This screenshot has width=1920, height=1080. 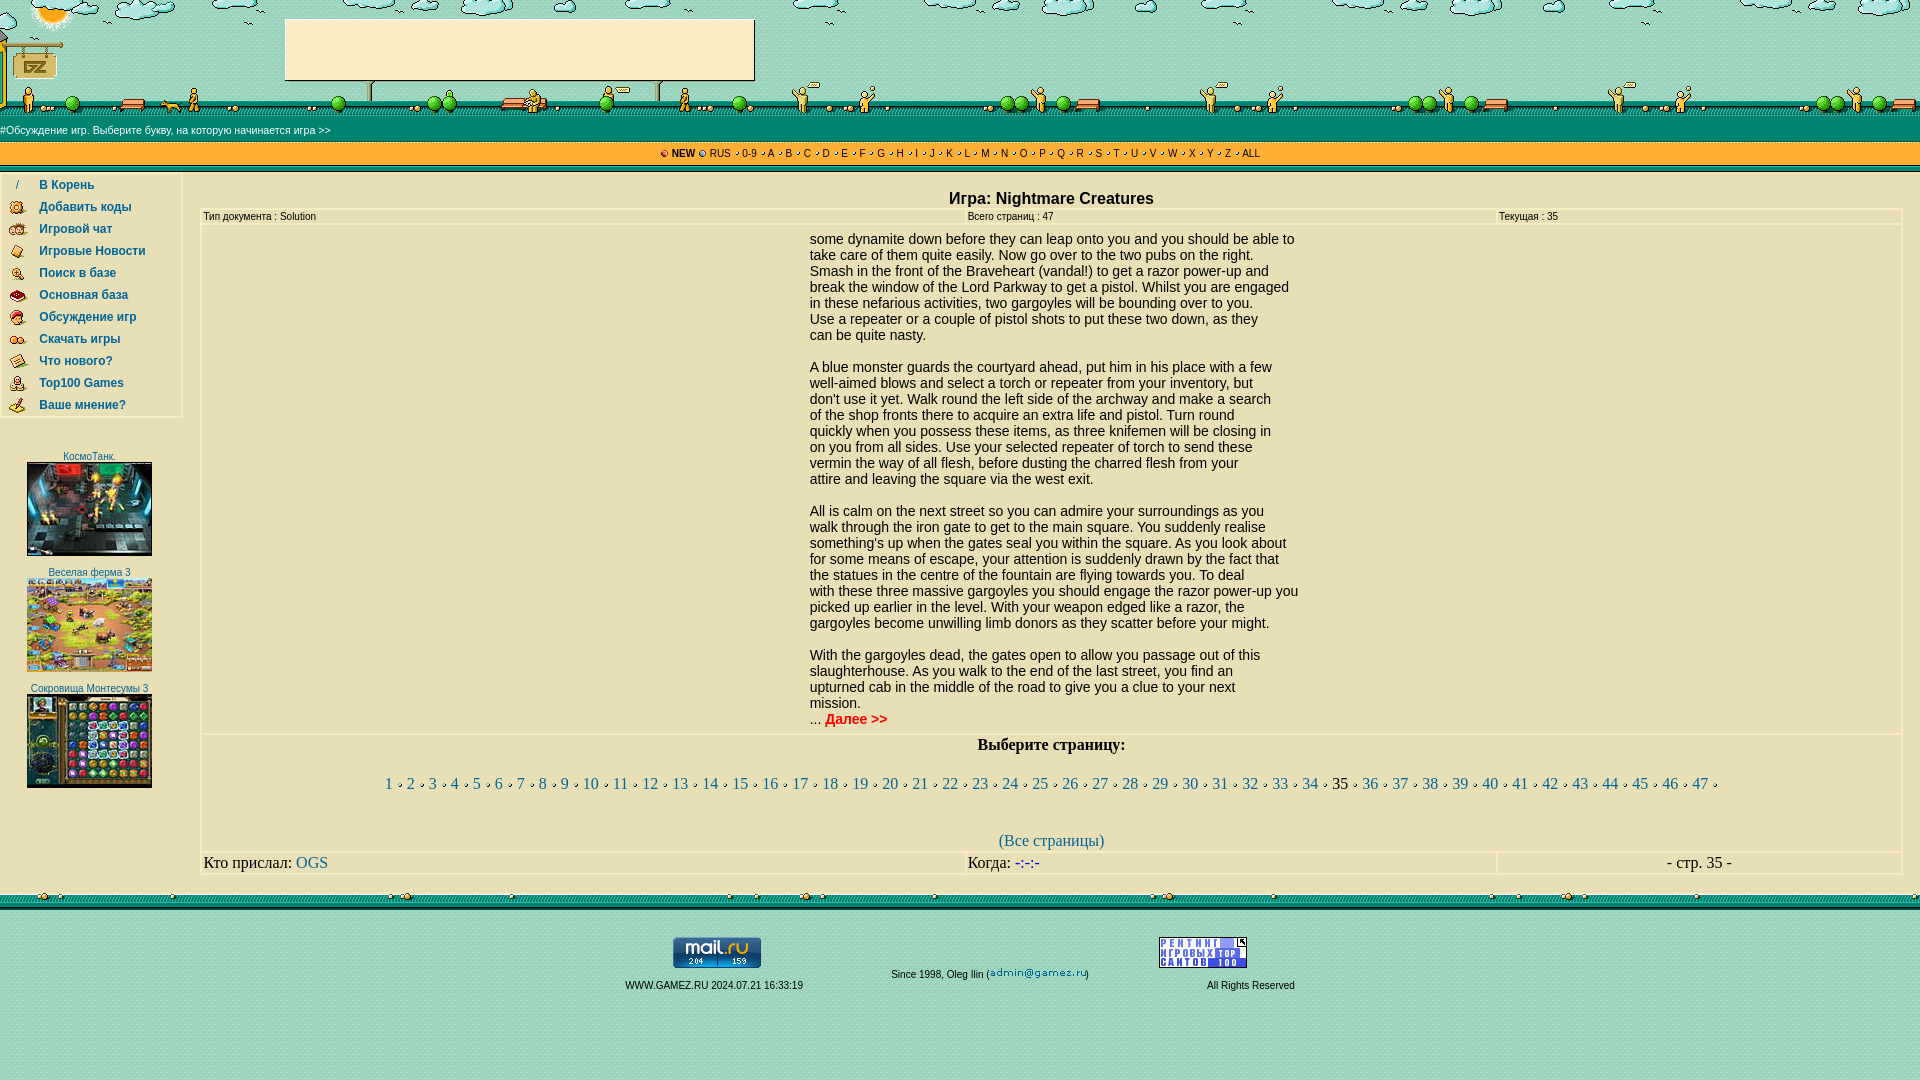 I want to click on S, so click(x=1098, y=152).